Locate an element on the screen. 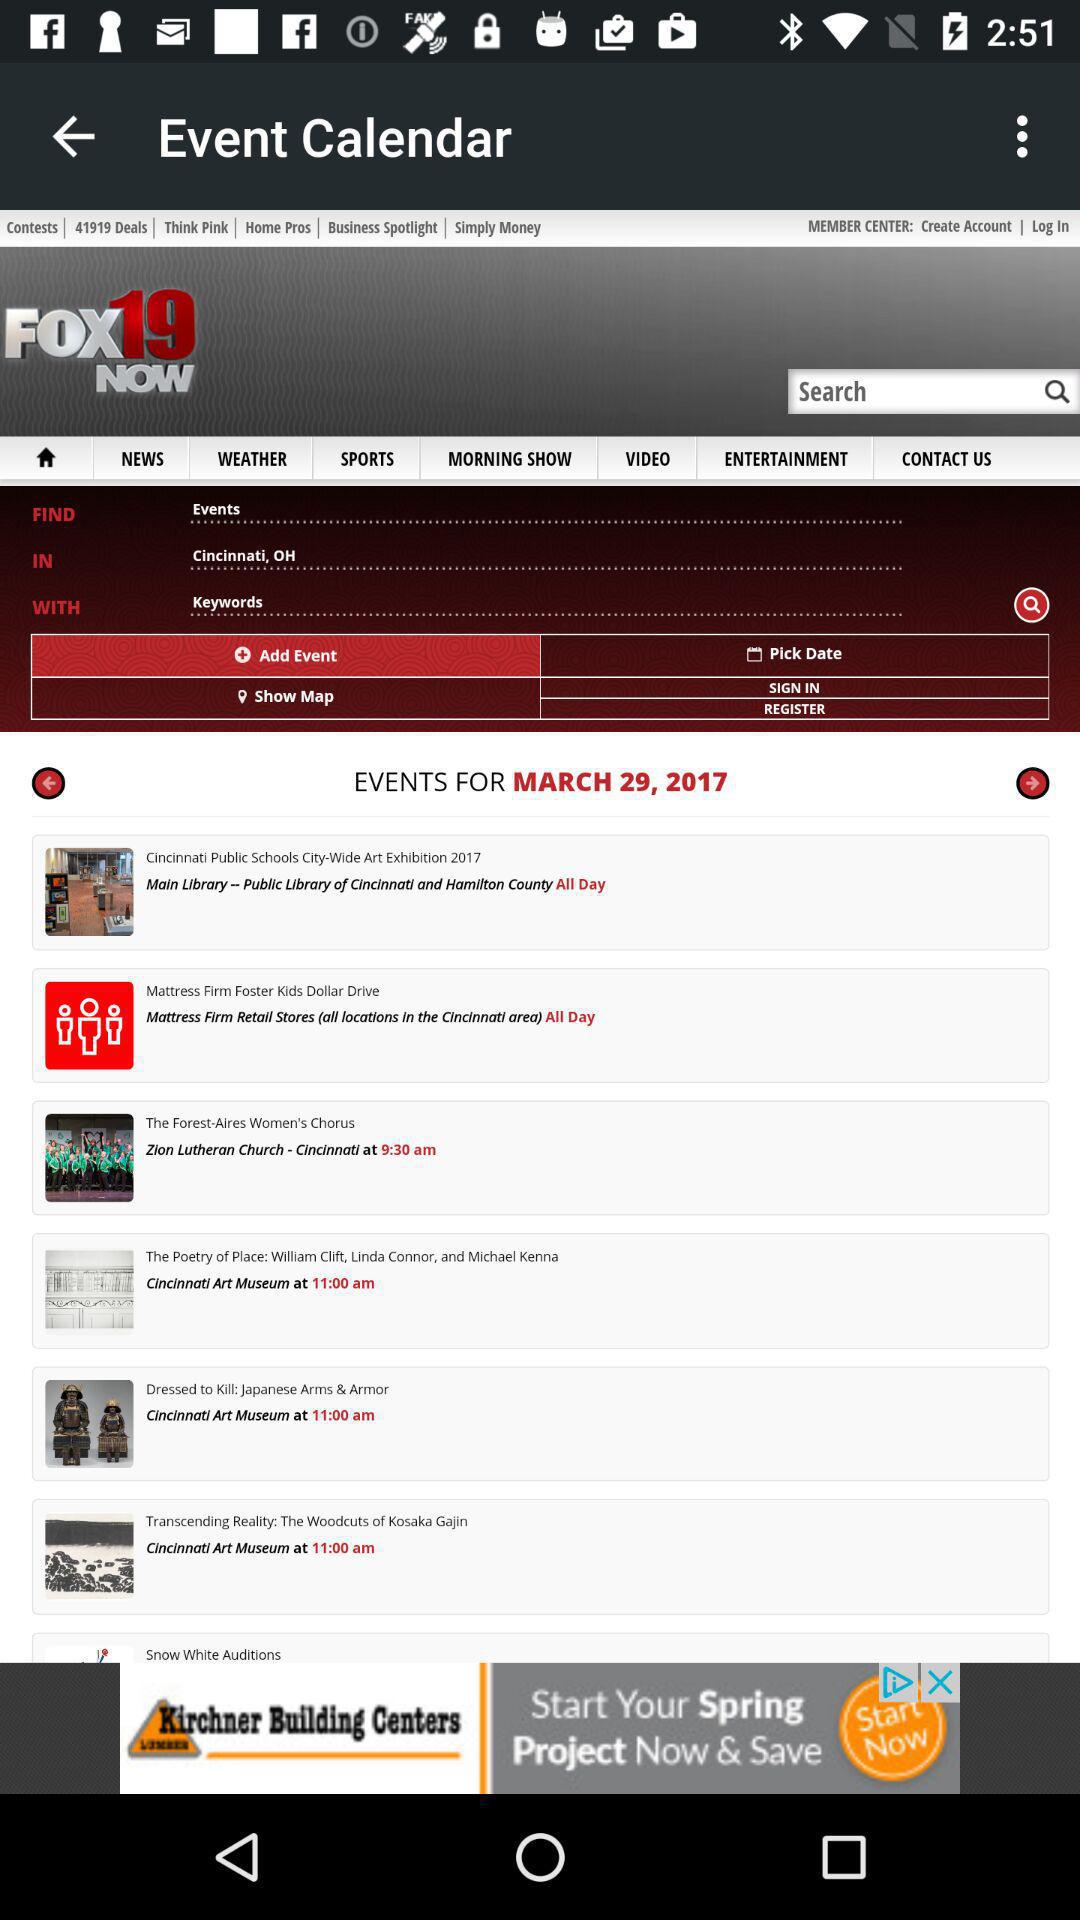  go to addverdisment is located at coordinates (540, 1728).